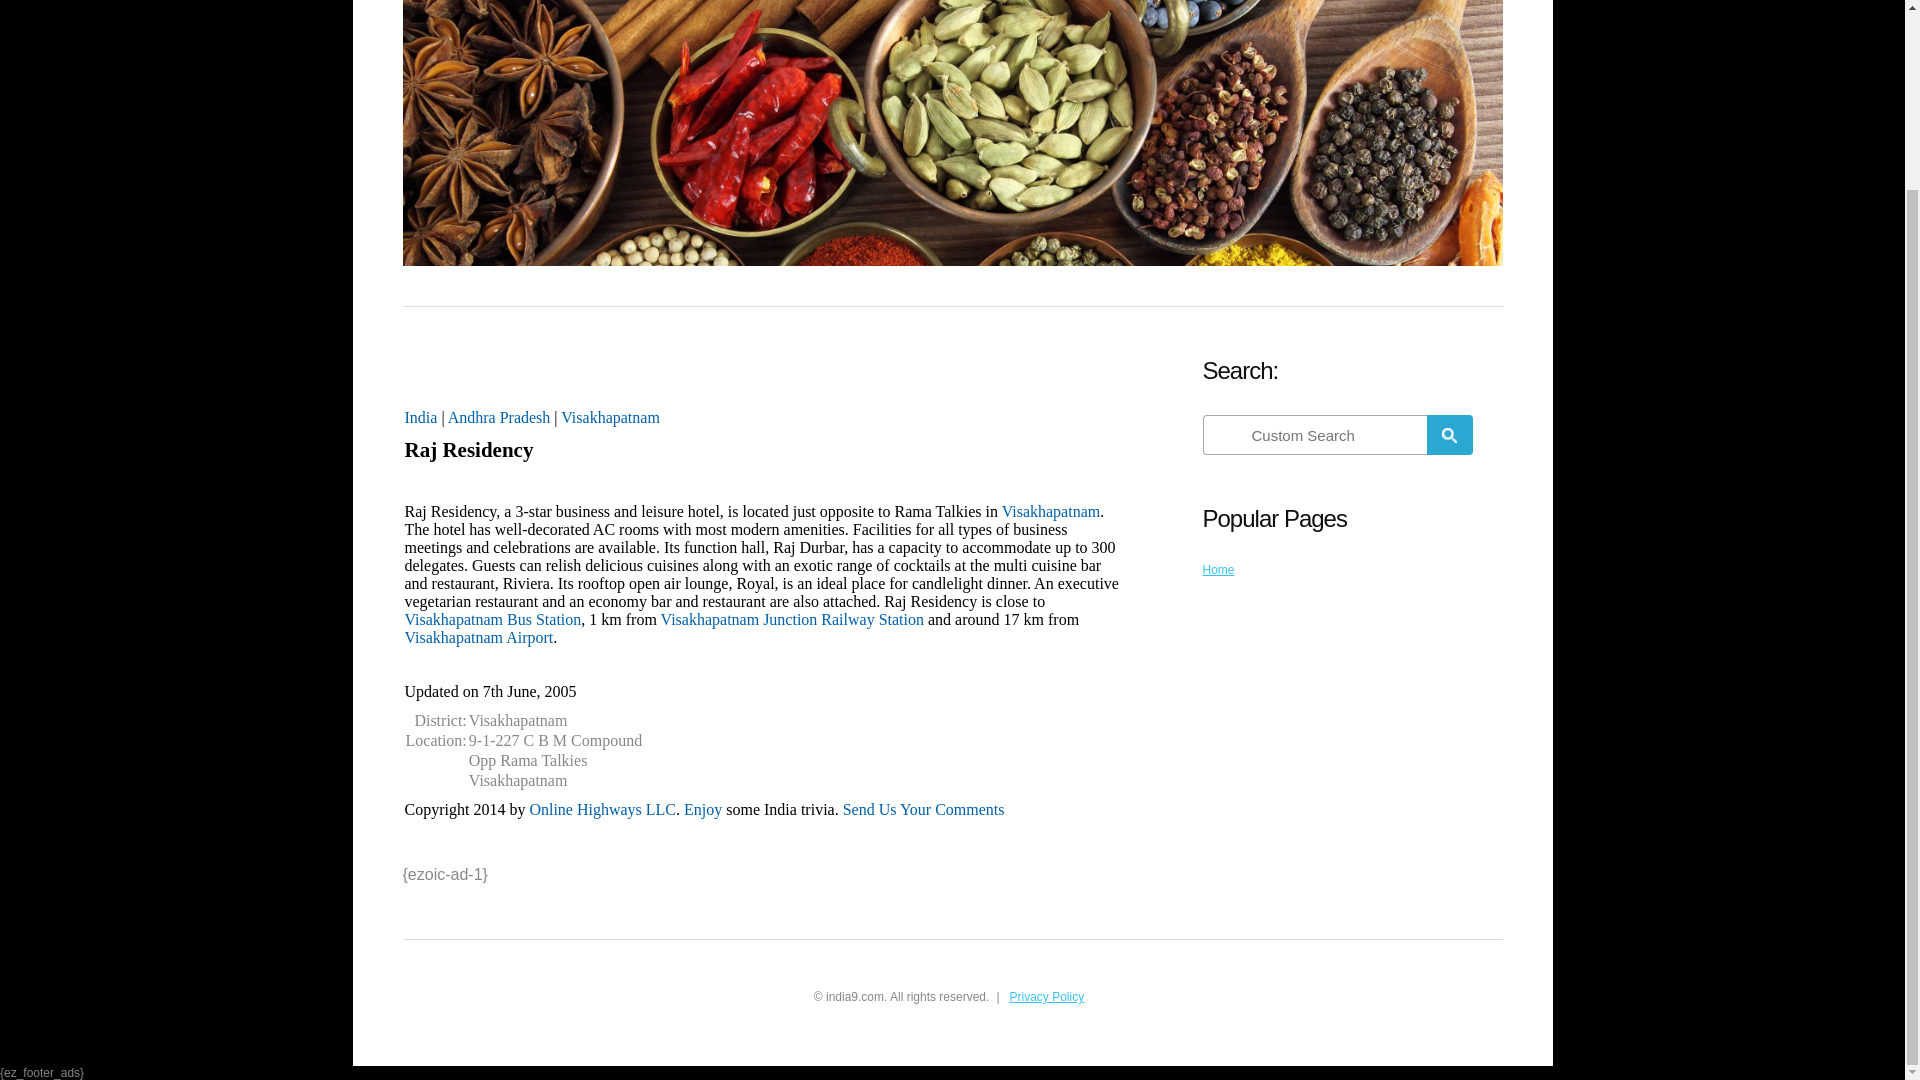 The width and height of the screenshot is (1920, 1080). I want to click on Visakhapatnam Airport, so click(478, 636).